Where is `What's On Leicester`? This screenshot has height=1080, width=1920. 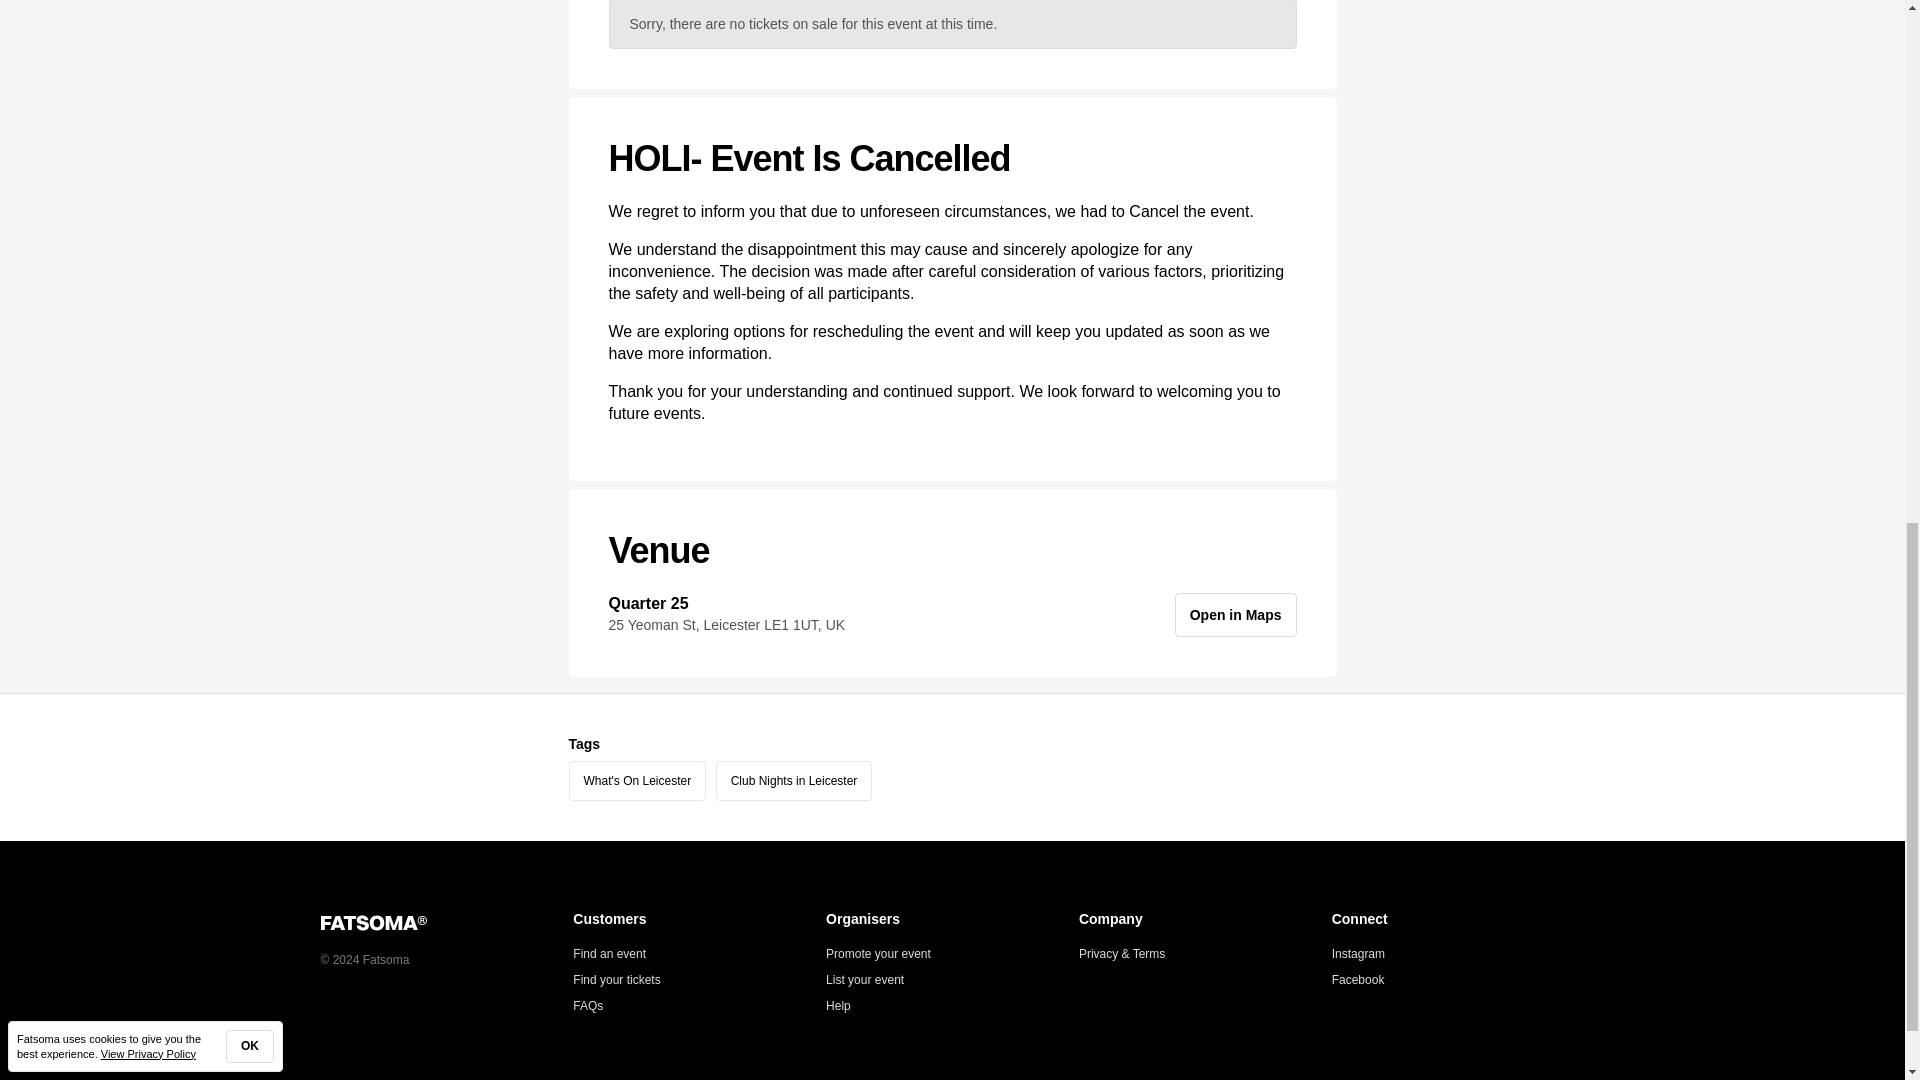 What's On Leicester is located at coordinates (637, 781).